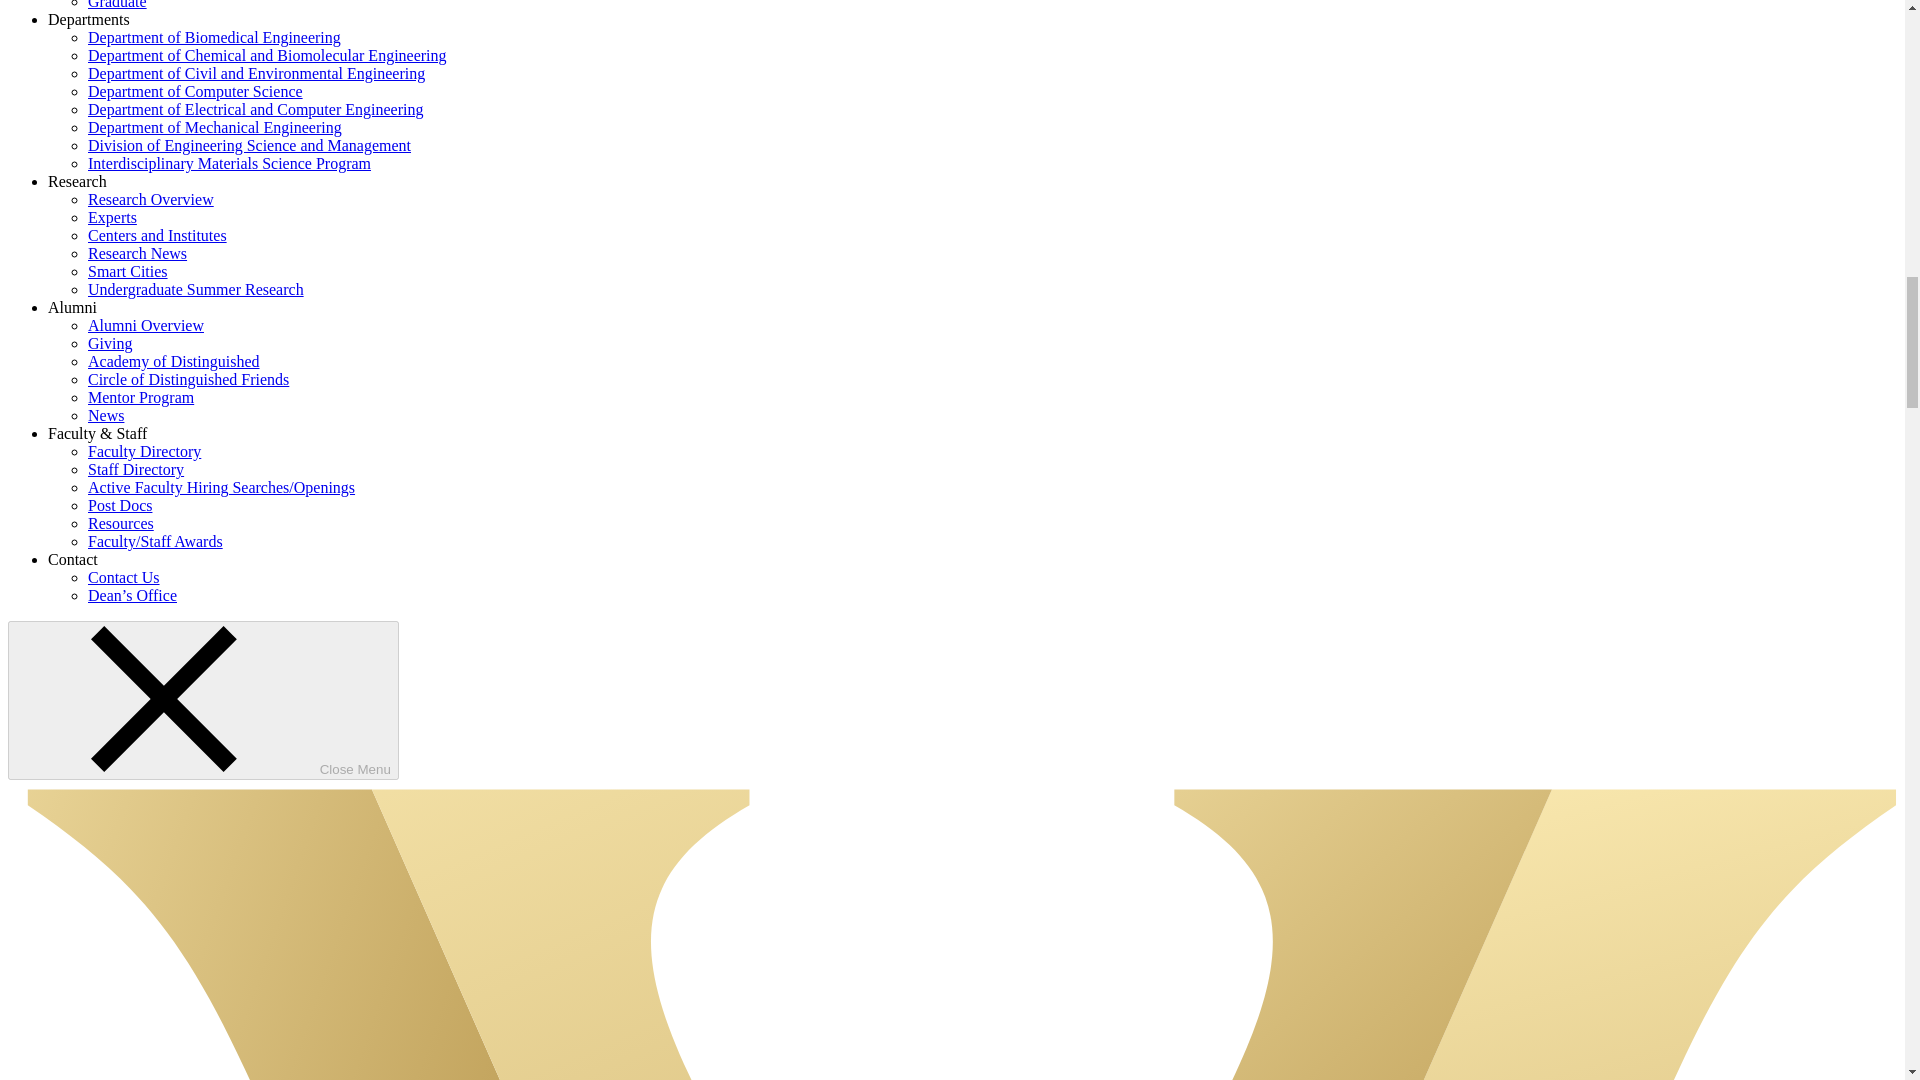 The image size is (1920, 1080). Describe the element at coordinates (89, 19) in the screenshot. I see `Departments` at that location.